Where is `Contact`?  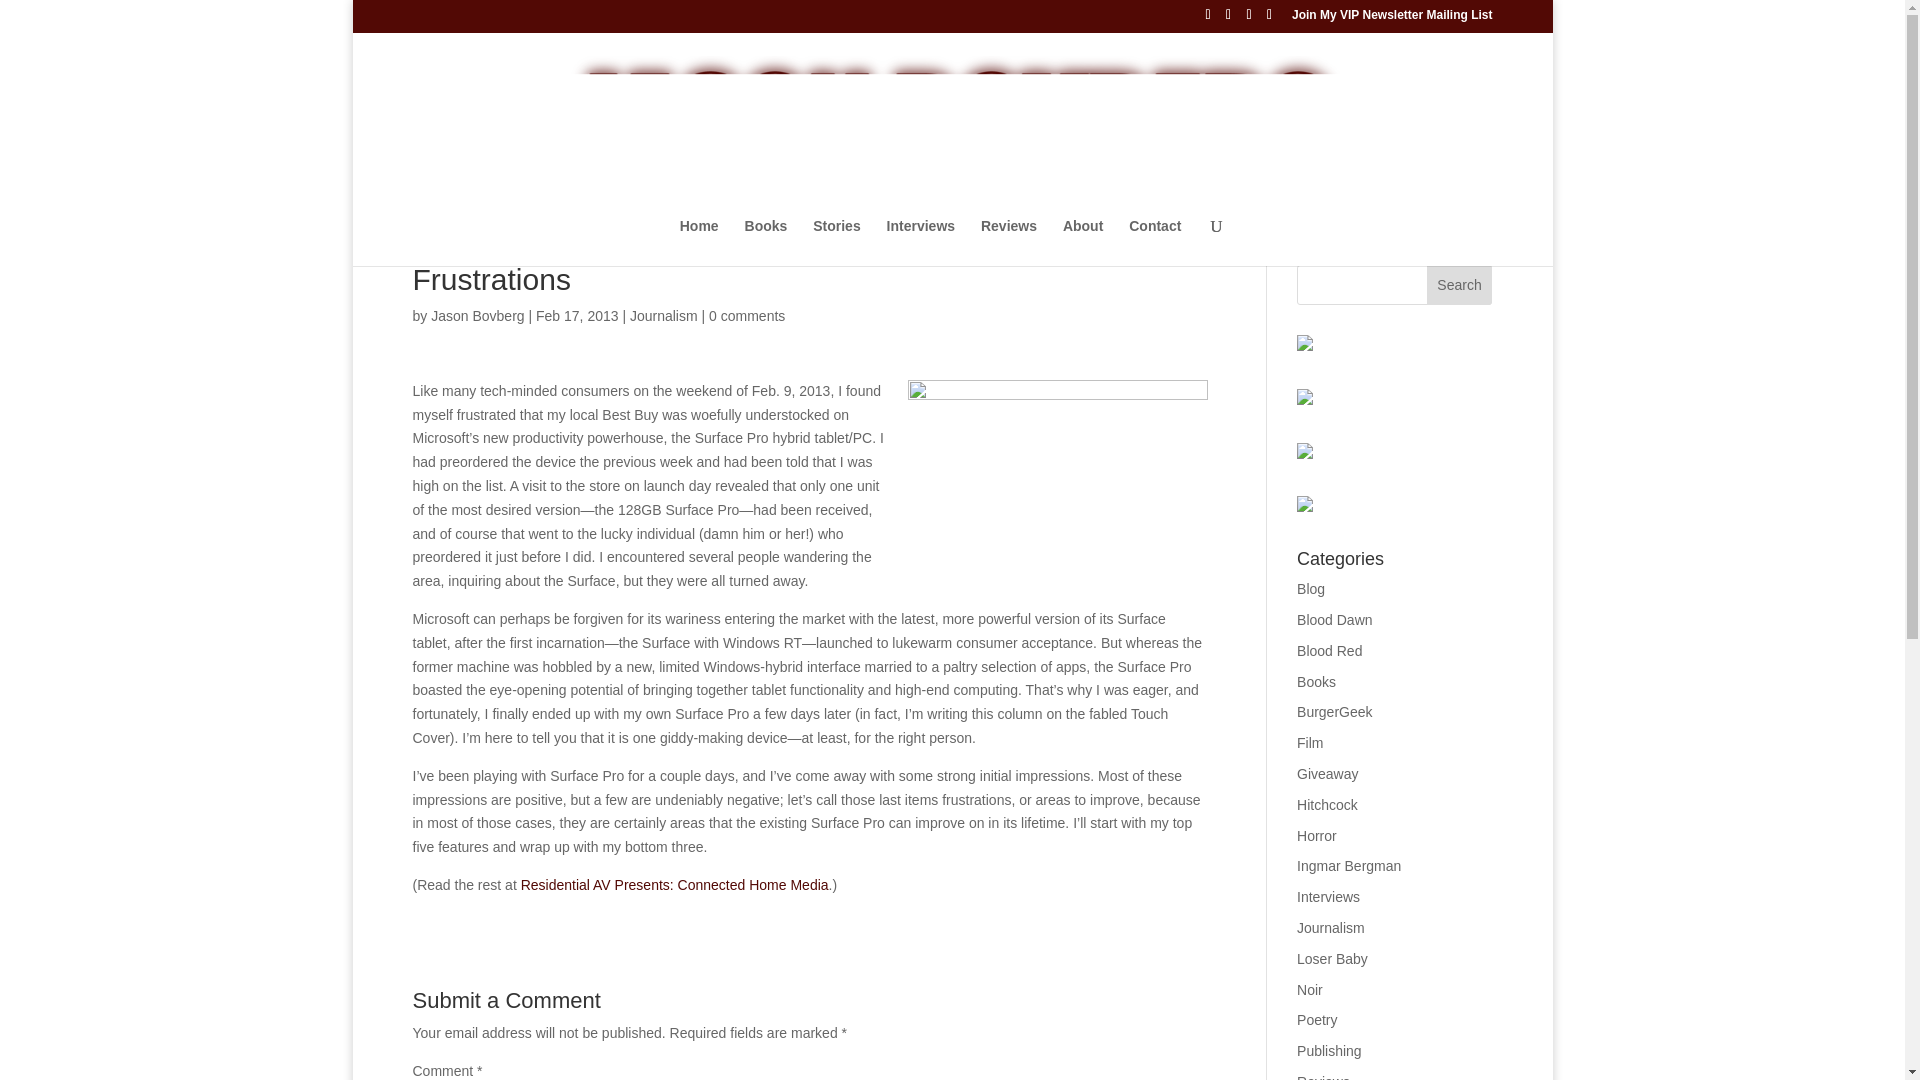
Contact is located at coordinates (1154, 242).